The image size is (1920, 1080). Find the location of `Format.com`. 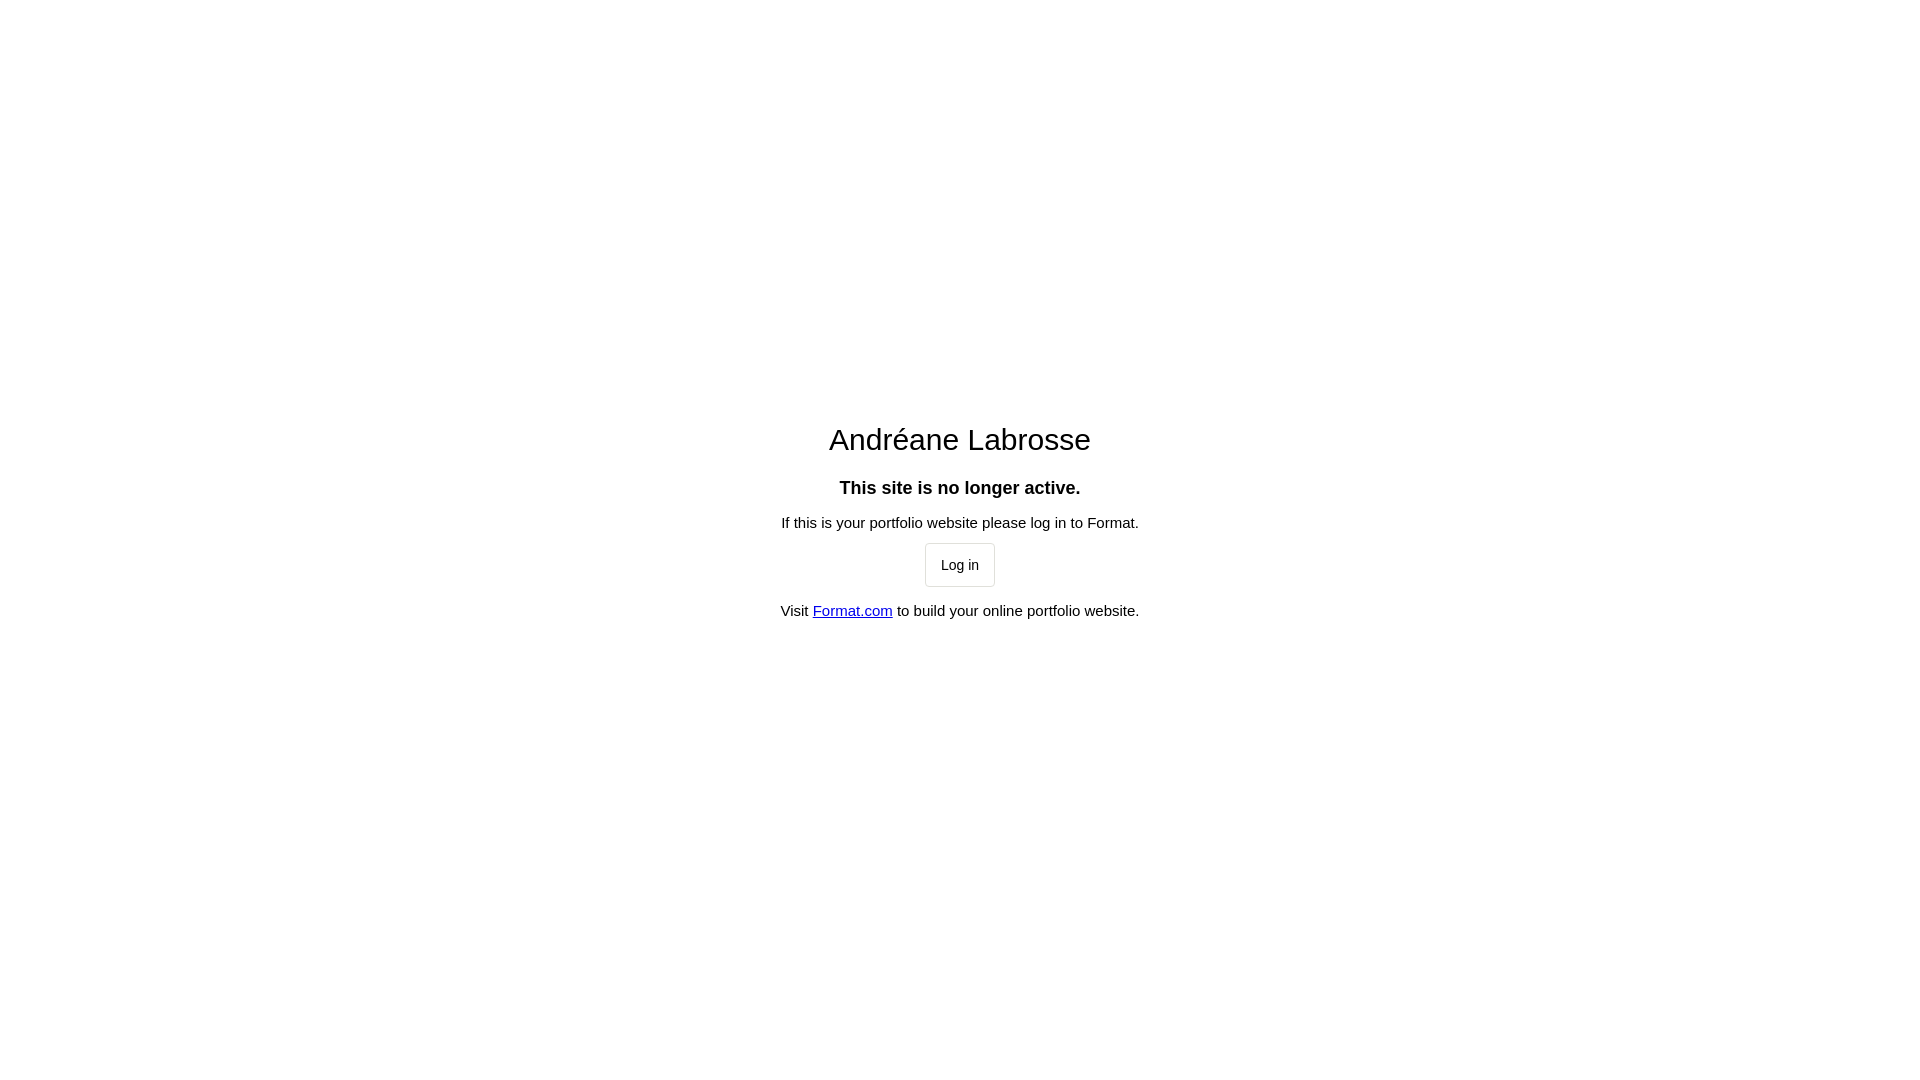

Format.com is located at coordinates (853, 610).